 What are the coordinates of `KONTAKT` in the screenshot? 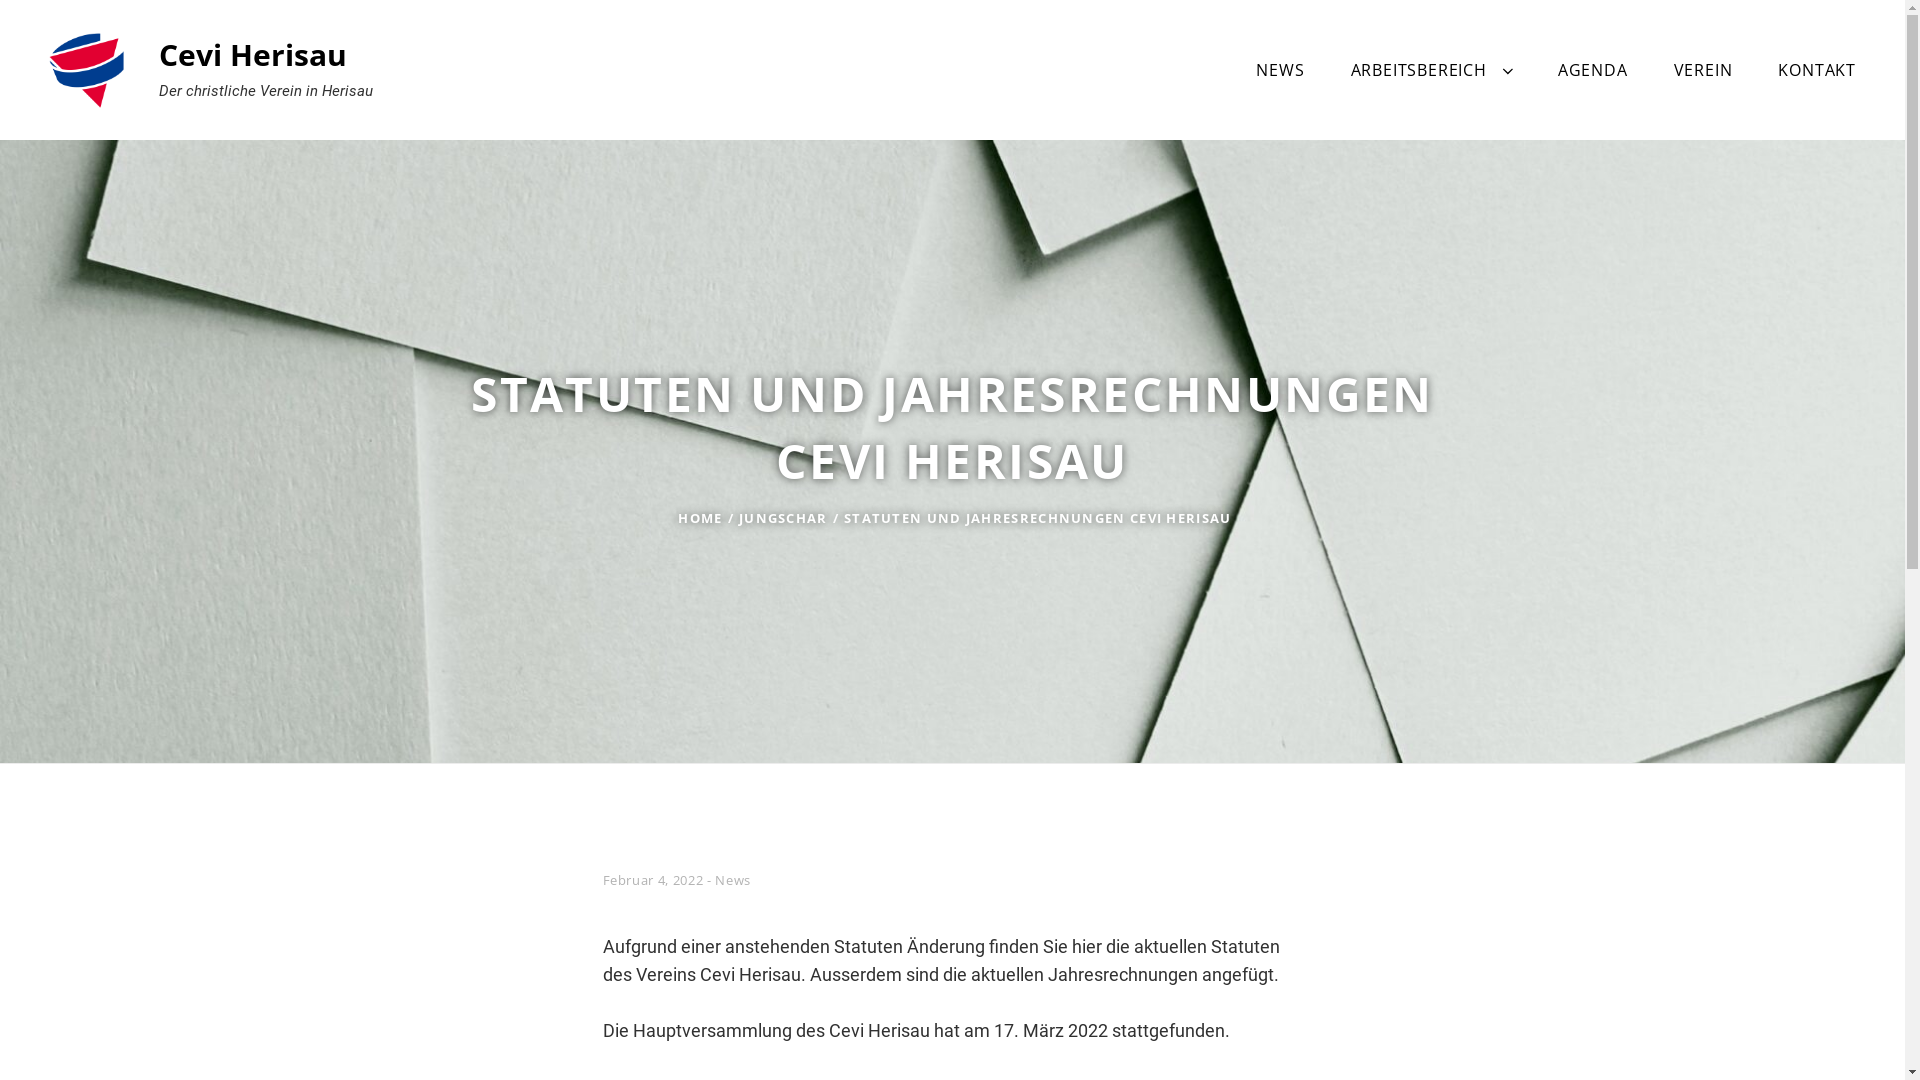 It's located at (1817, 70).